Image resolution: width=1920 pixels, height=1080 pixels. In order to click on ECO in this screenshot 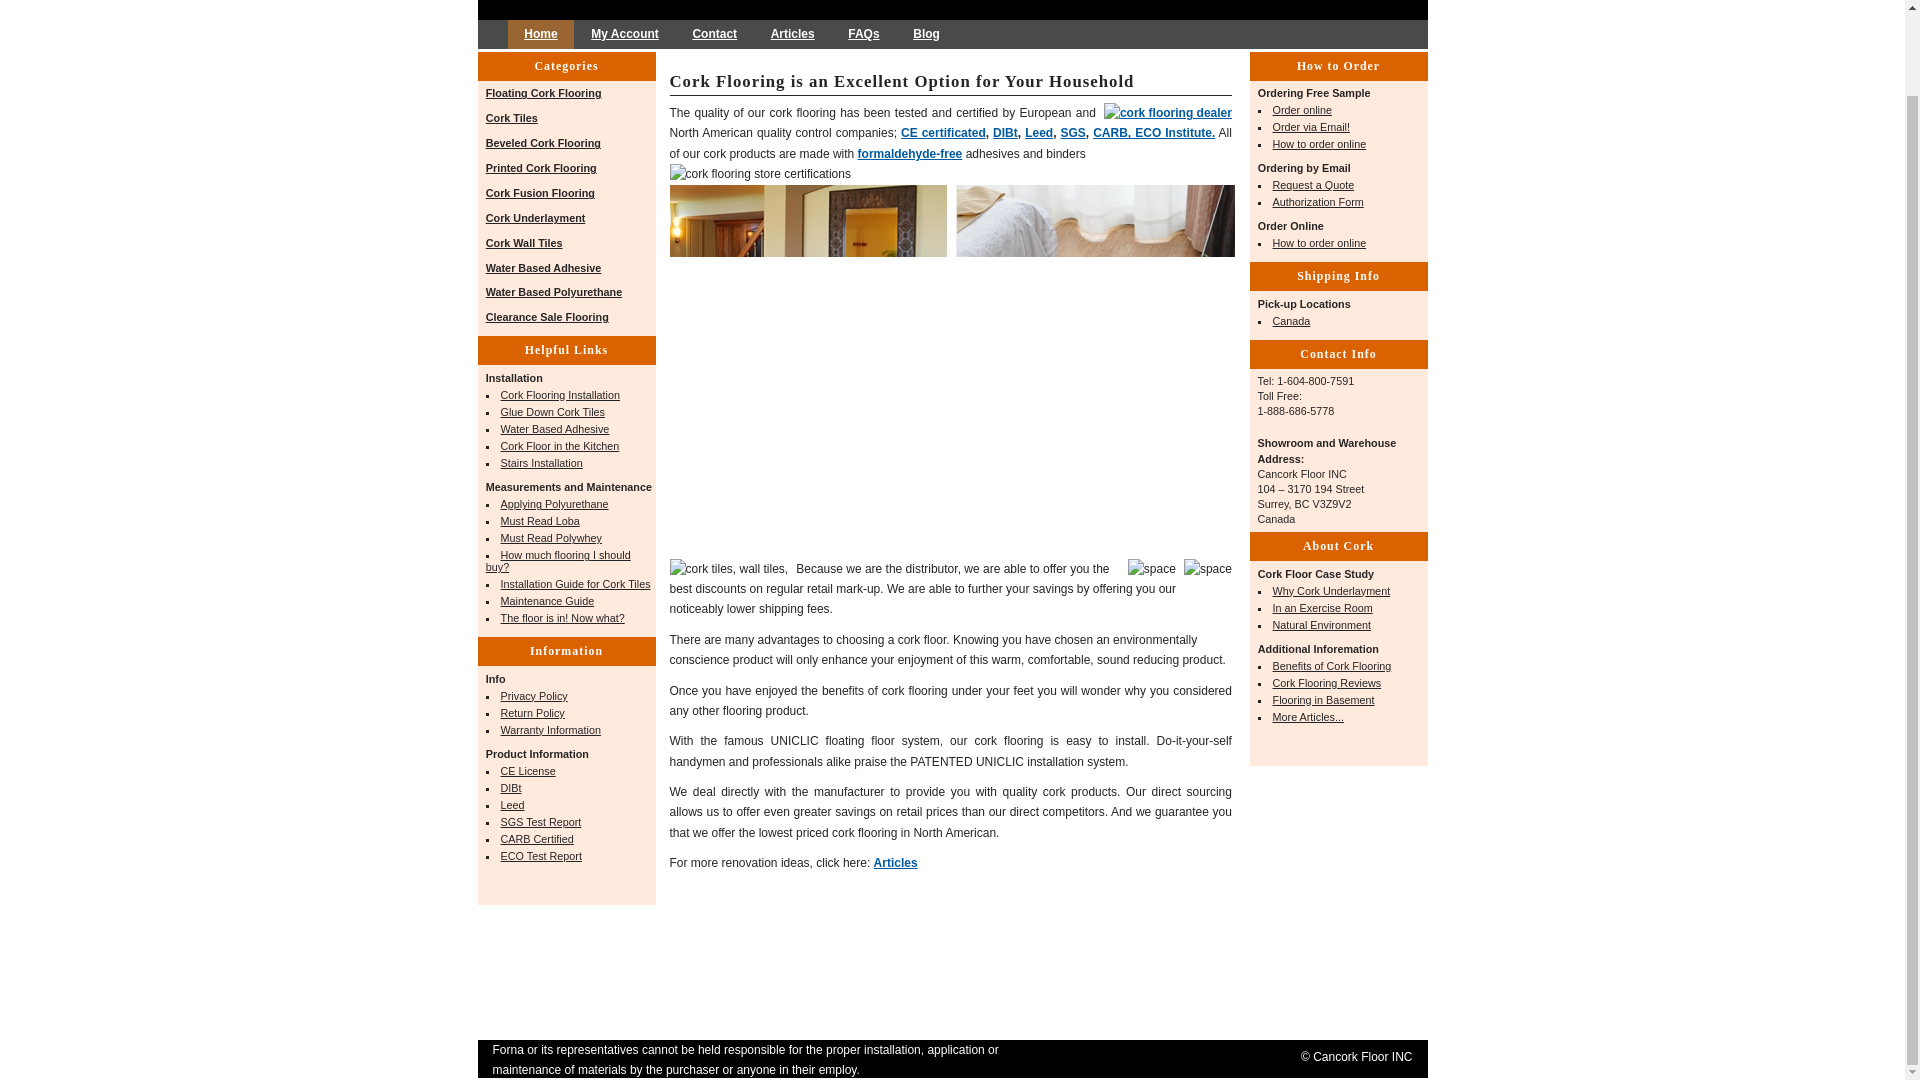, I will do `click(541, 855)`.